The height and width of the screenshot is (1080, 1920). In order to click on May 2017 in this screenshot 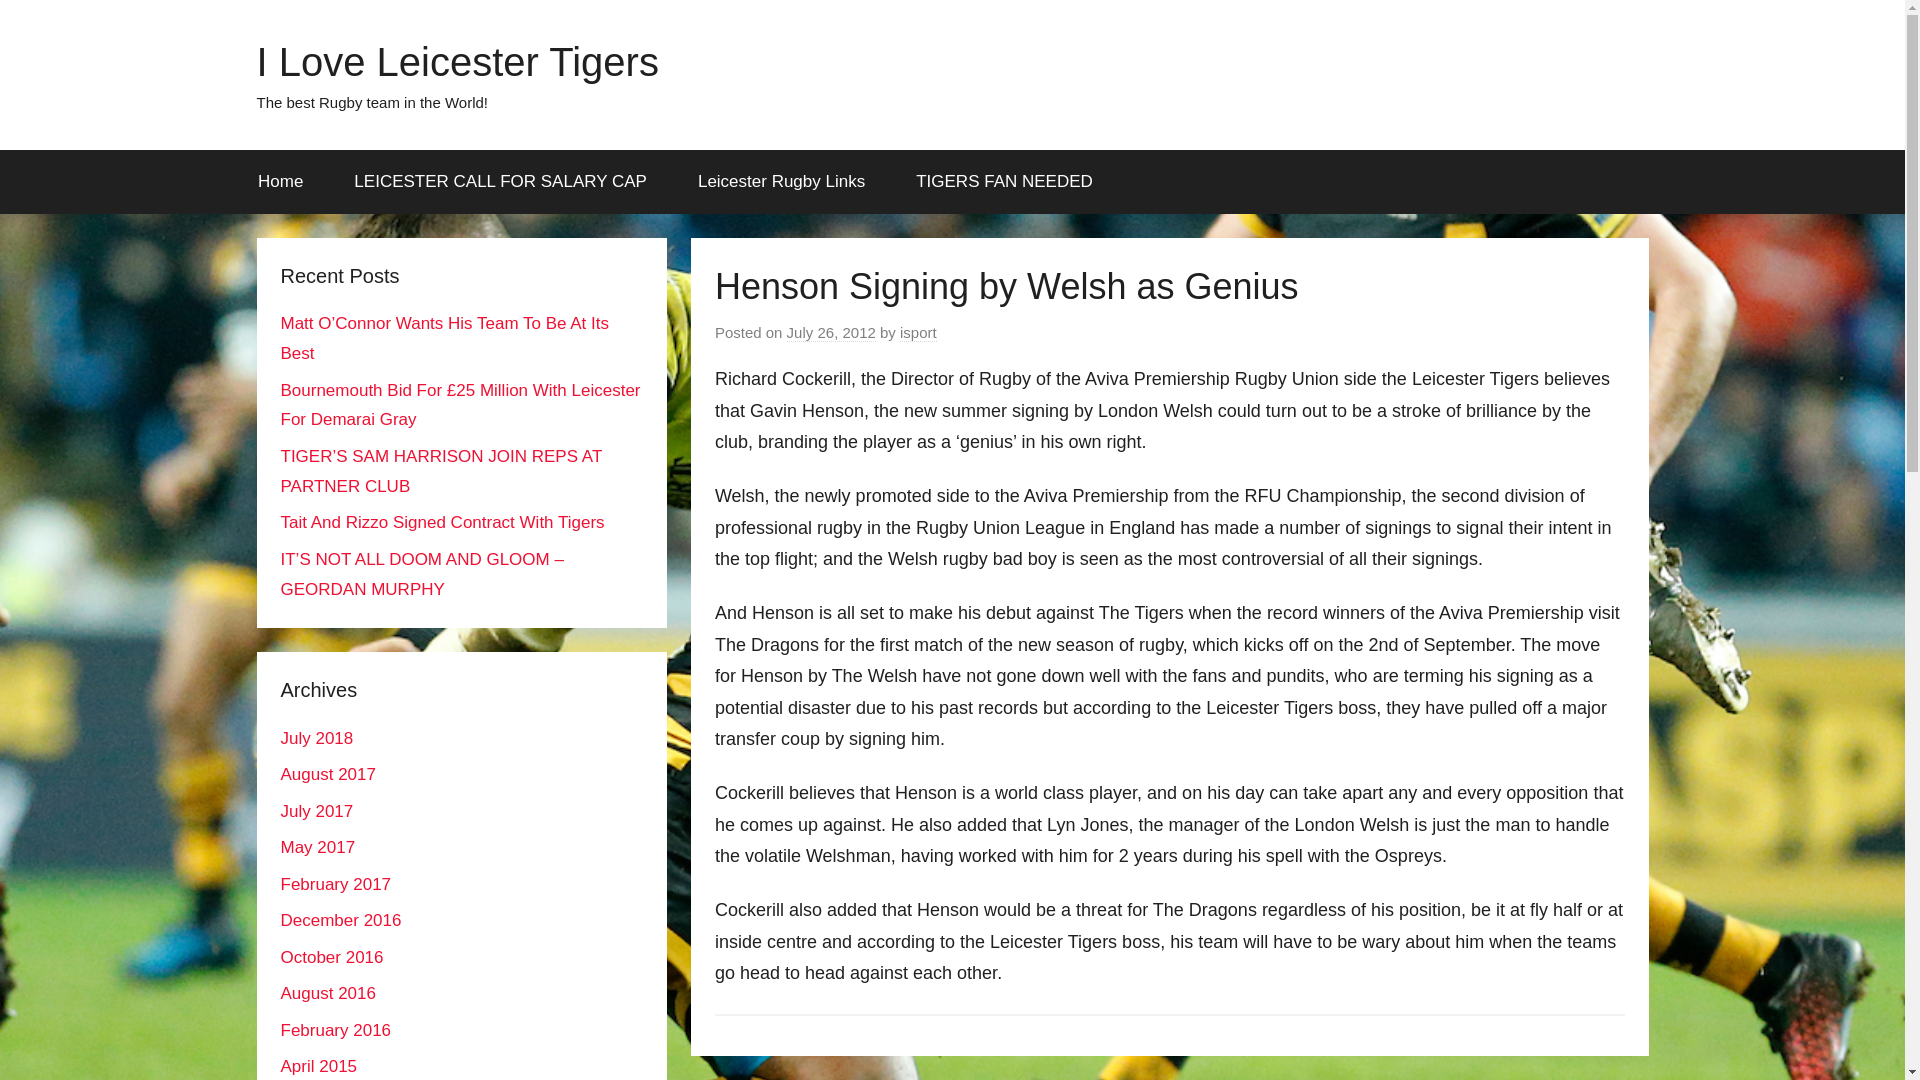, I will do `click(318, 848)`.